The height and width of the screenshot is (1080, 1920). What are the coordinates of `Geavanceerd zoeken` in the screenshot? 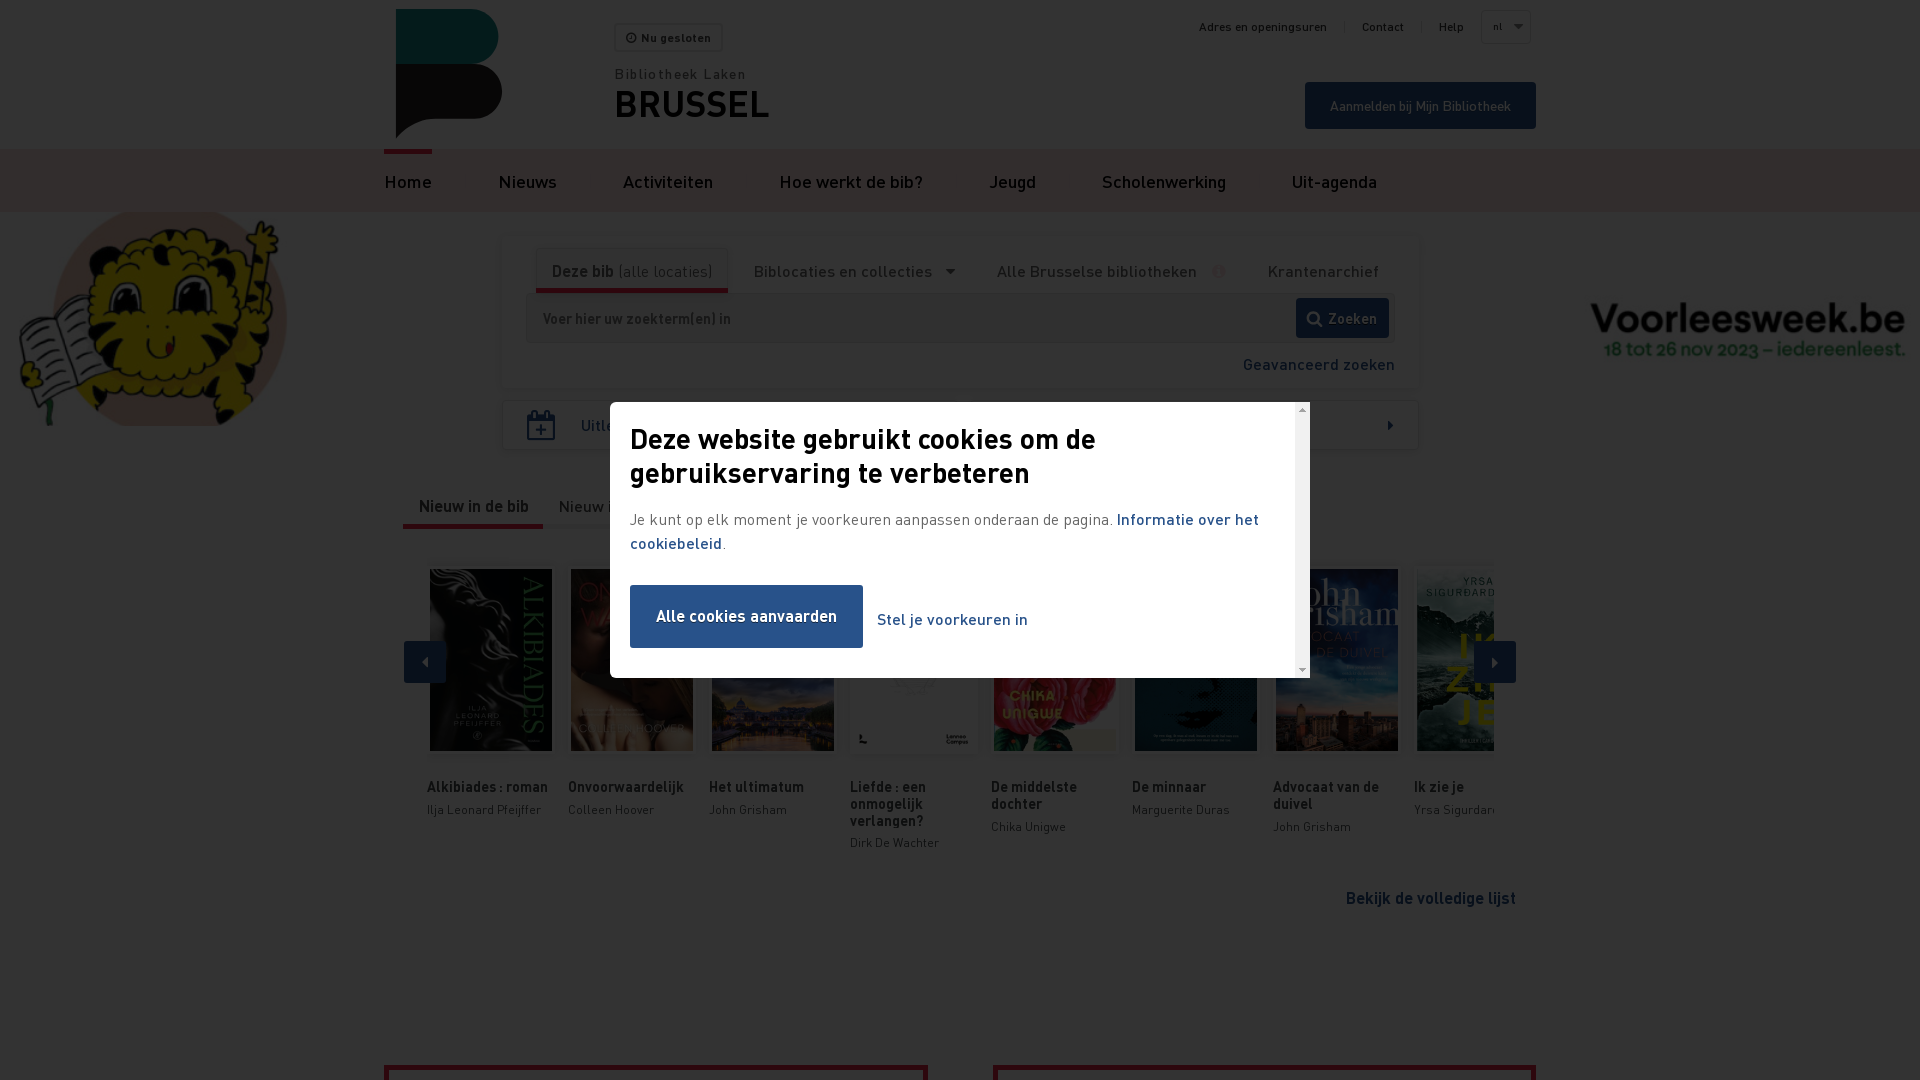 It's located at (1318, 363).